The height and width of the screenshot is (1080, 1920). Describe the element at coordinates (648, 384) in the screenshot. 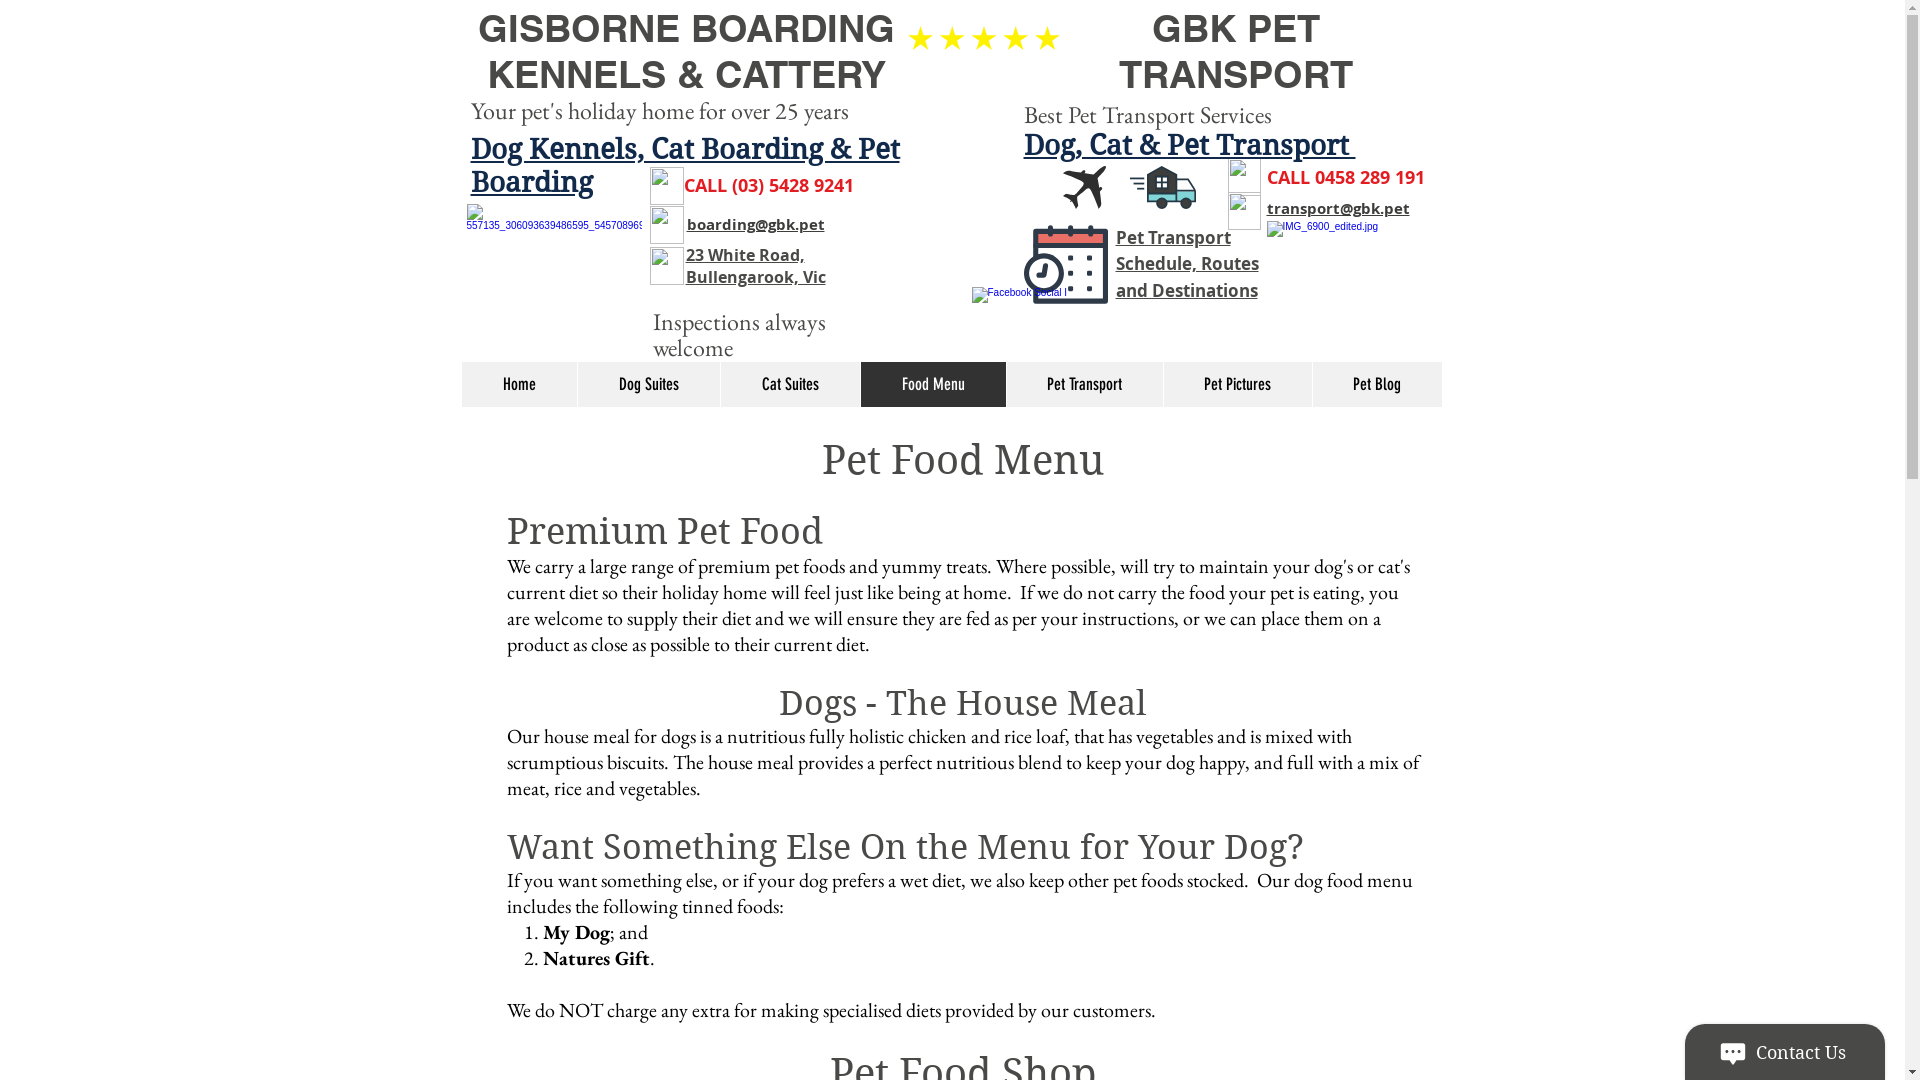

I see `Dog Suites` at that location.